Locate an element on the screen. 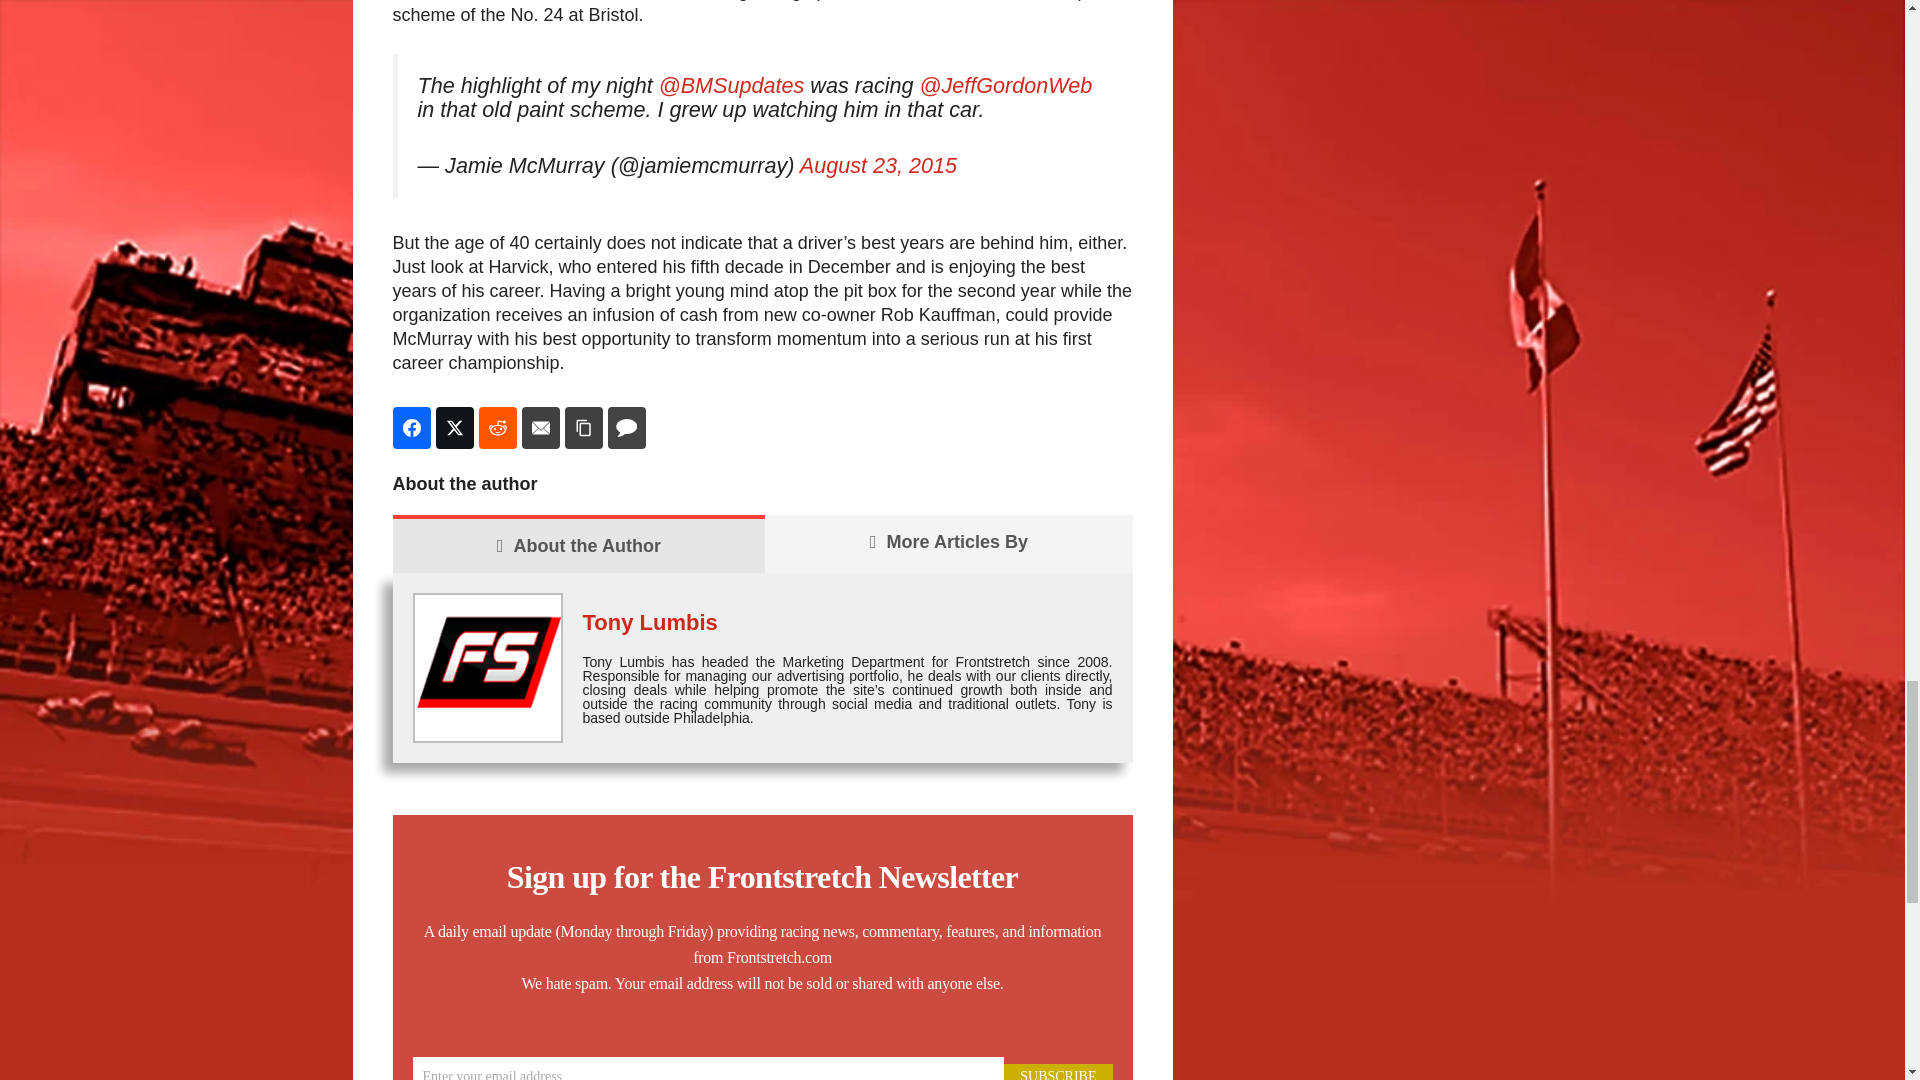 This screenshot has width=1920, height=1080. Share on Reddit is located at coordinates (497, 428).